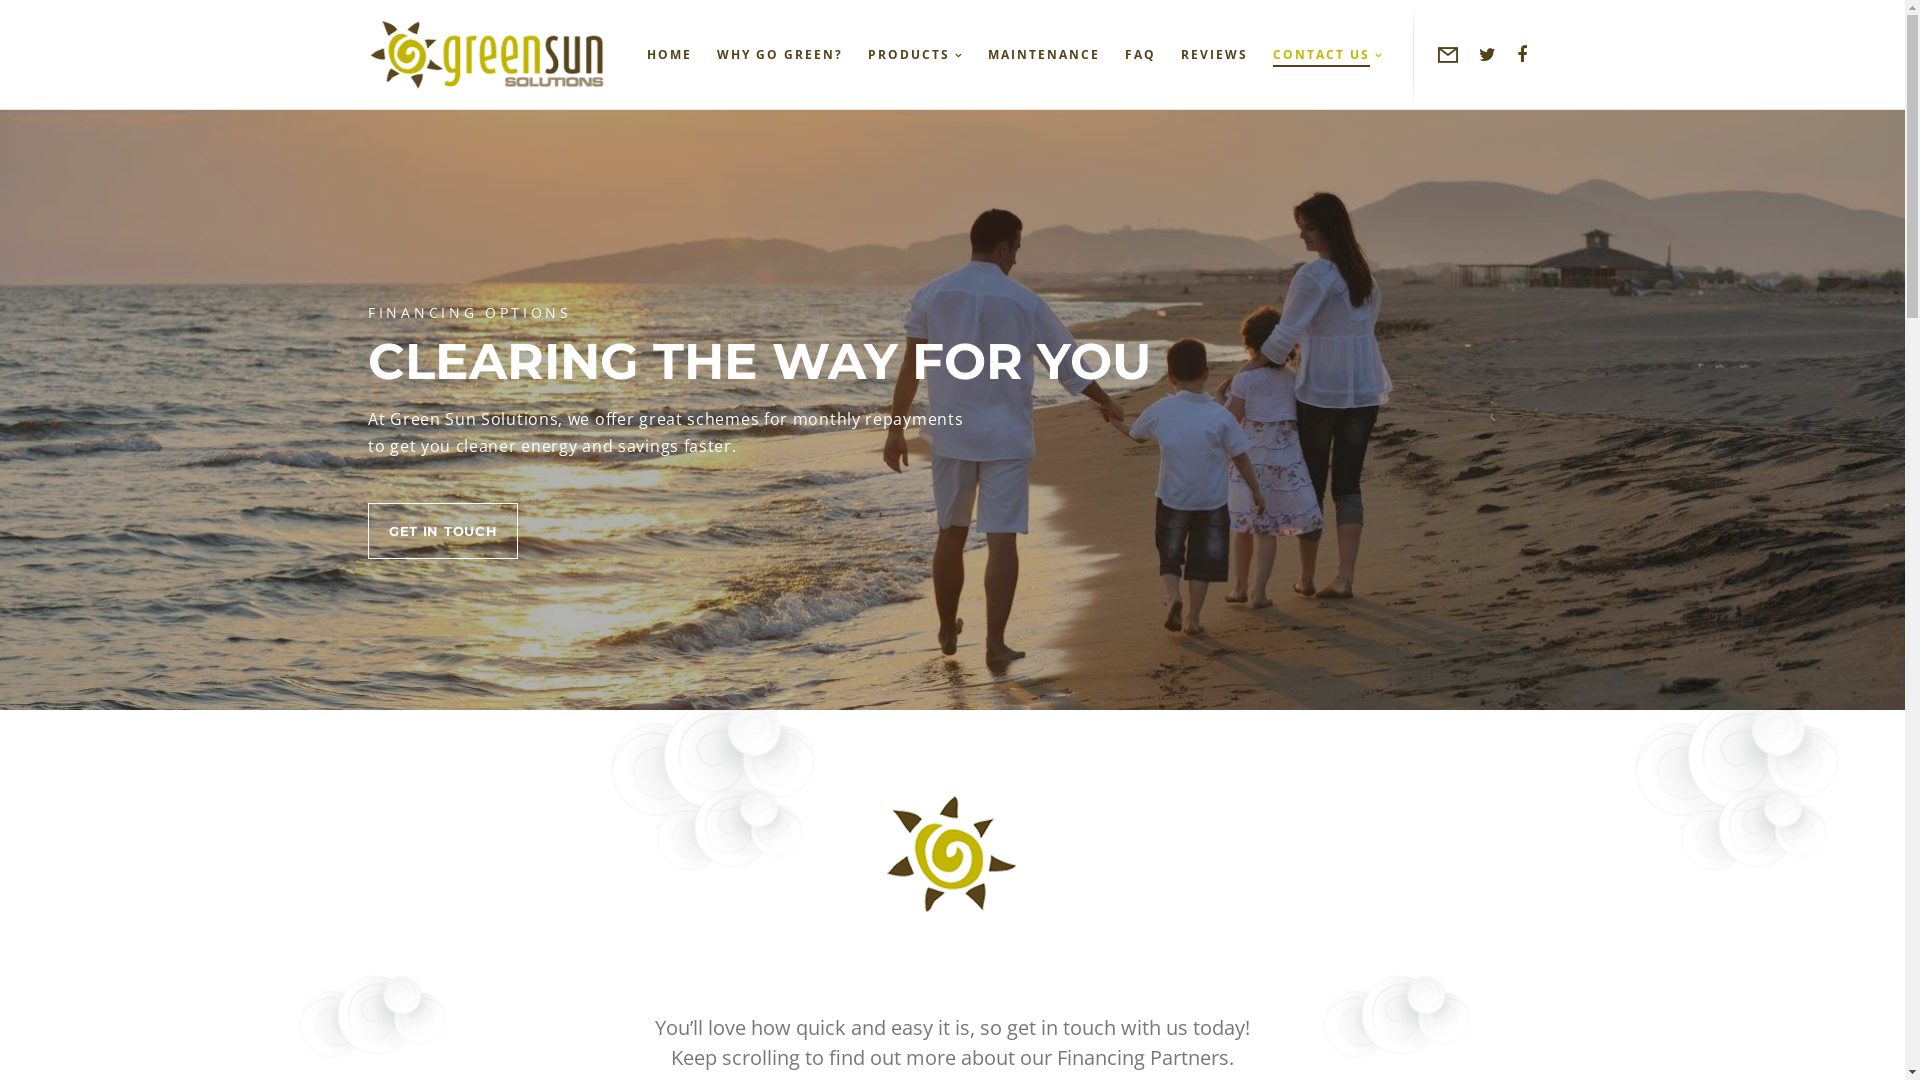  Describe the element at coordinates (1316, 55) in the screenshot. I see `CONTACT US` at that location.